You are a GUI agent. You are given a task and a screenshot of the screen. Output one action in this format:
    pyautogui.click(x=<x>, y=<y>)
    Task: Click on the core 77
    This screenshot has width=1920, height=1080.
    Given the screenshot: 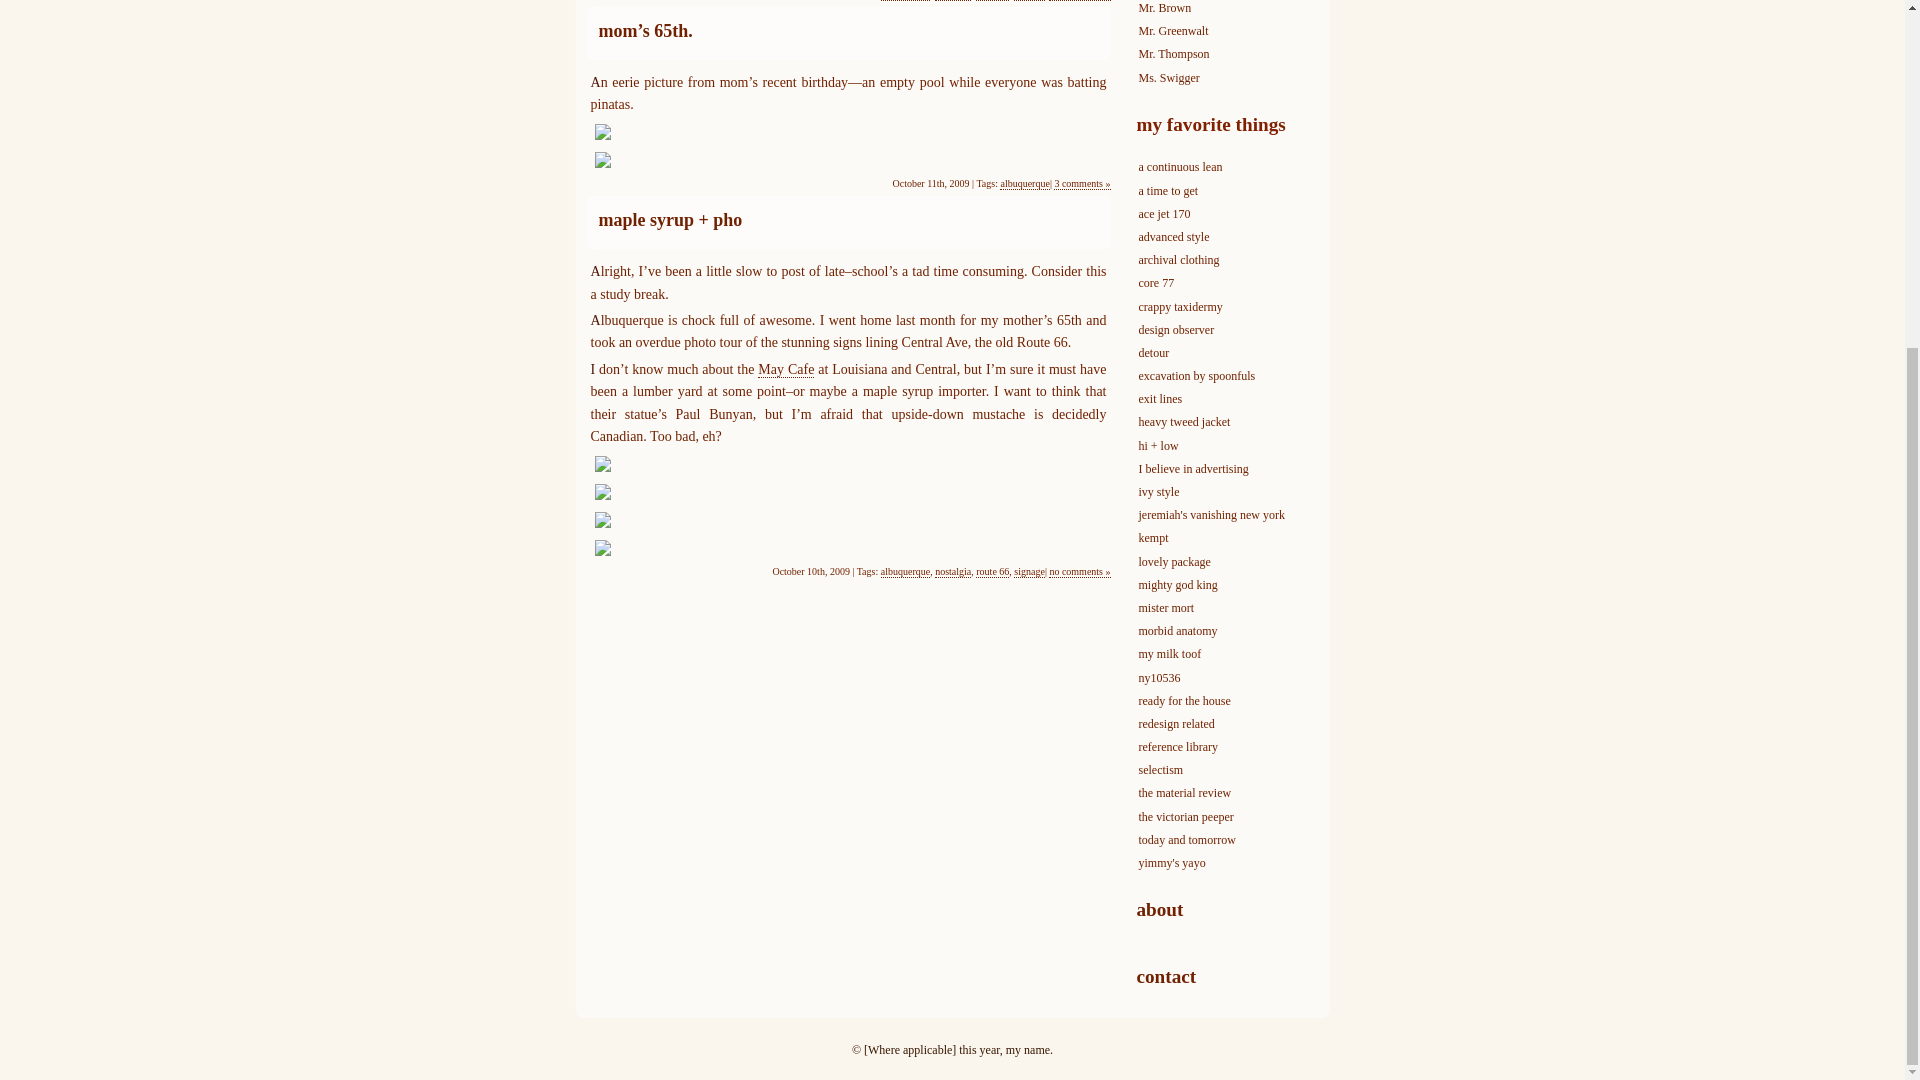 What is the action you would take?
    pyautogui.click(x=1156, y=283)
    